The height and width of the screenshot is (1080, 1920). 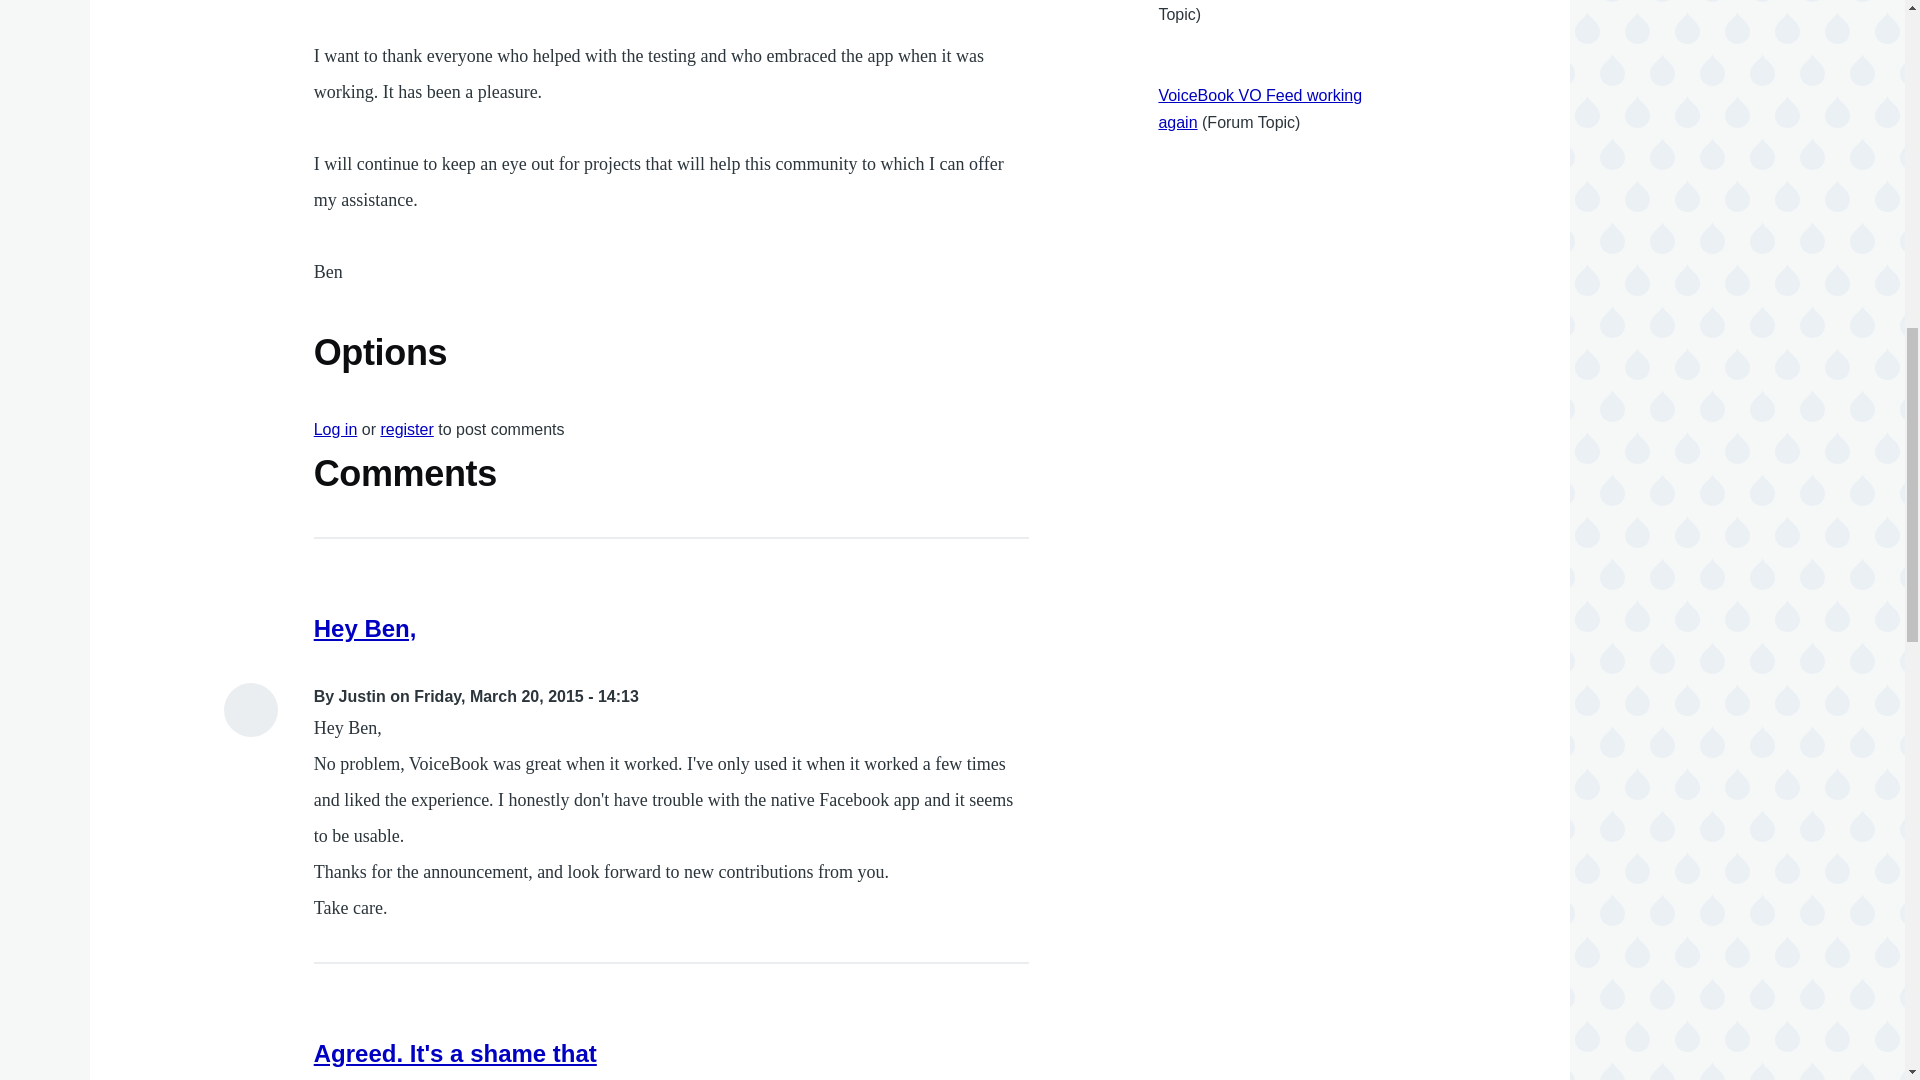 What do you see at coordinates (365, 628) in the screenshot?
I see `Hey Ben,` at bounding box center [365, 628].